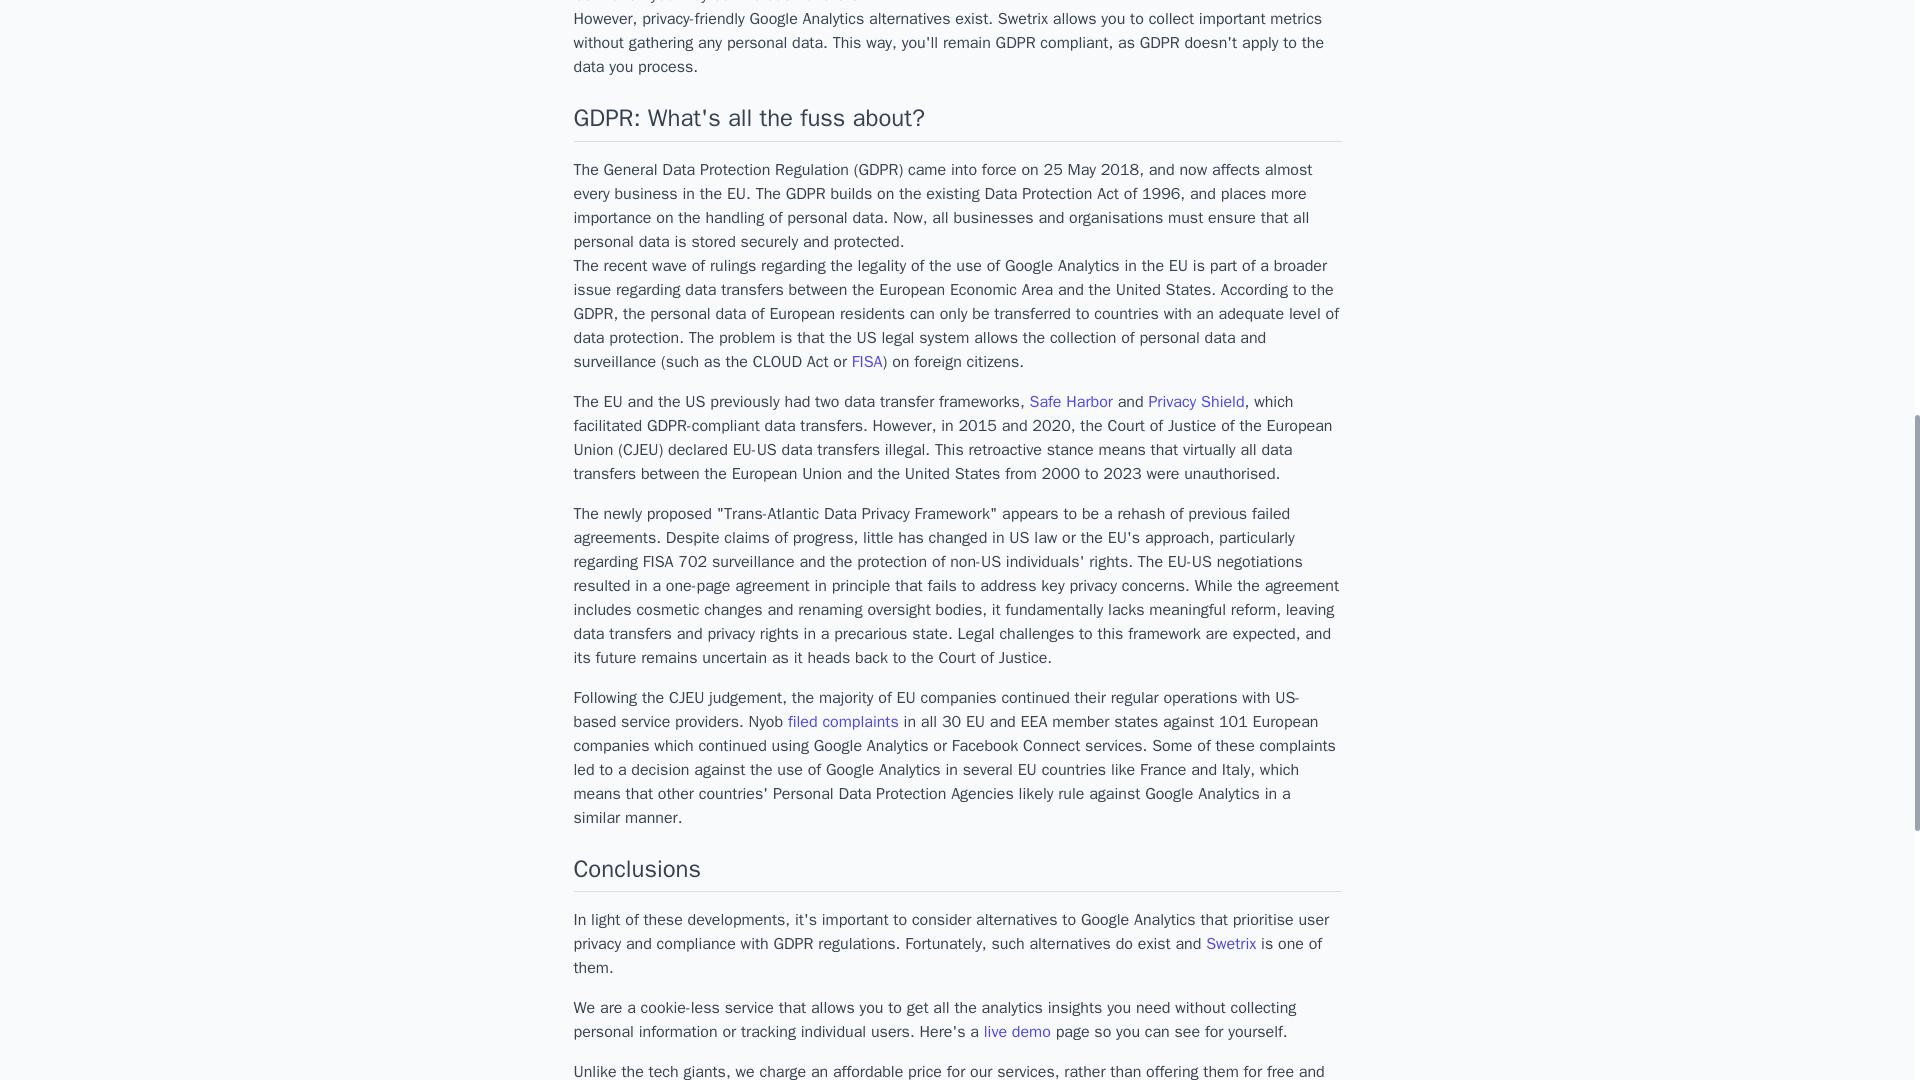 The width and height of the screenshot is (1920, 1080). What do you see at coordinates (842, 722) in the screenshot?
I see `filed complaints` at bounding box center [842, 722].